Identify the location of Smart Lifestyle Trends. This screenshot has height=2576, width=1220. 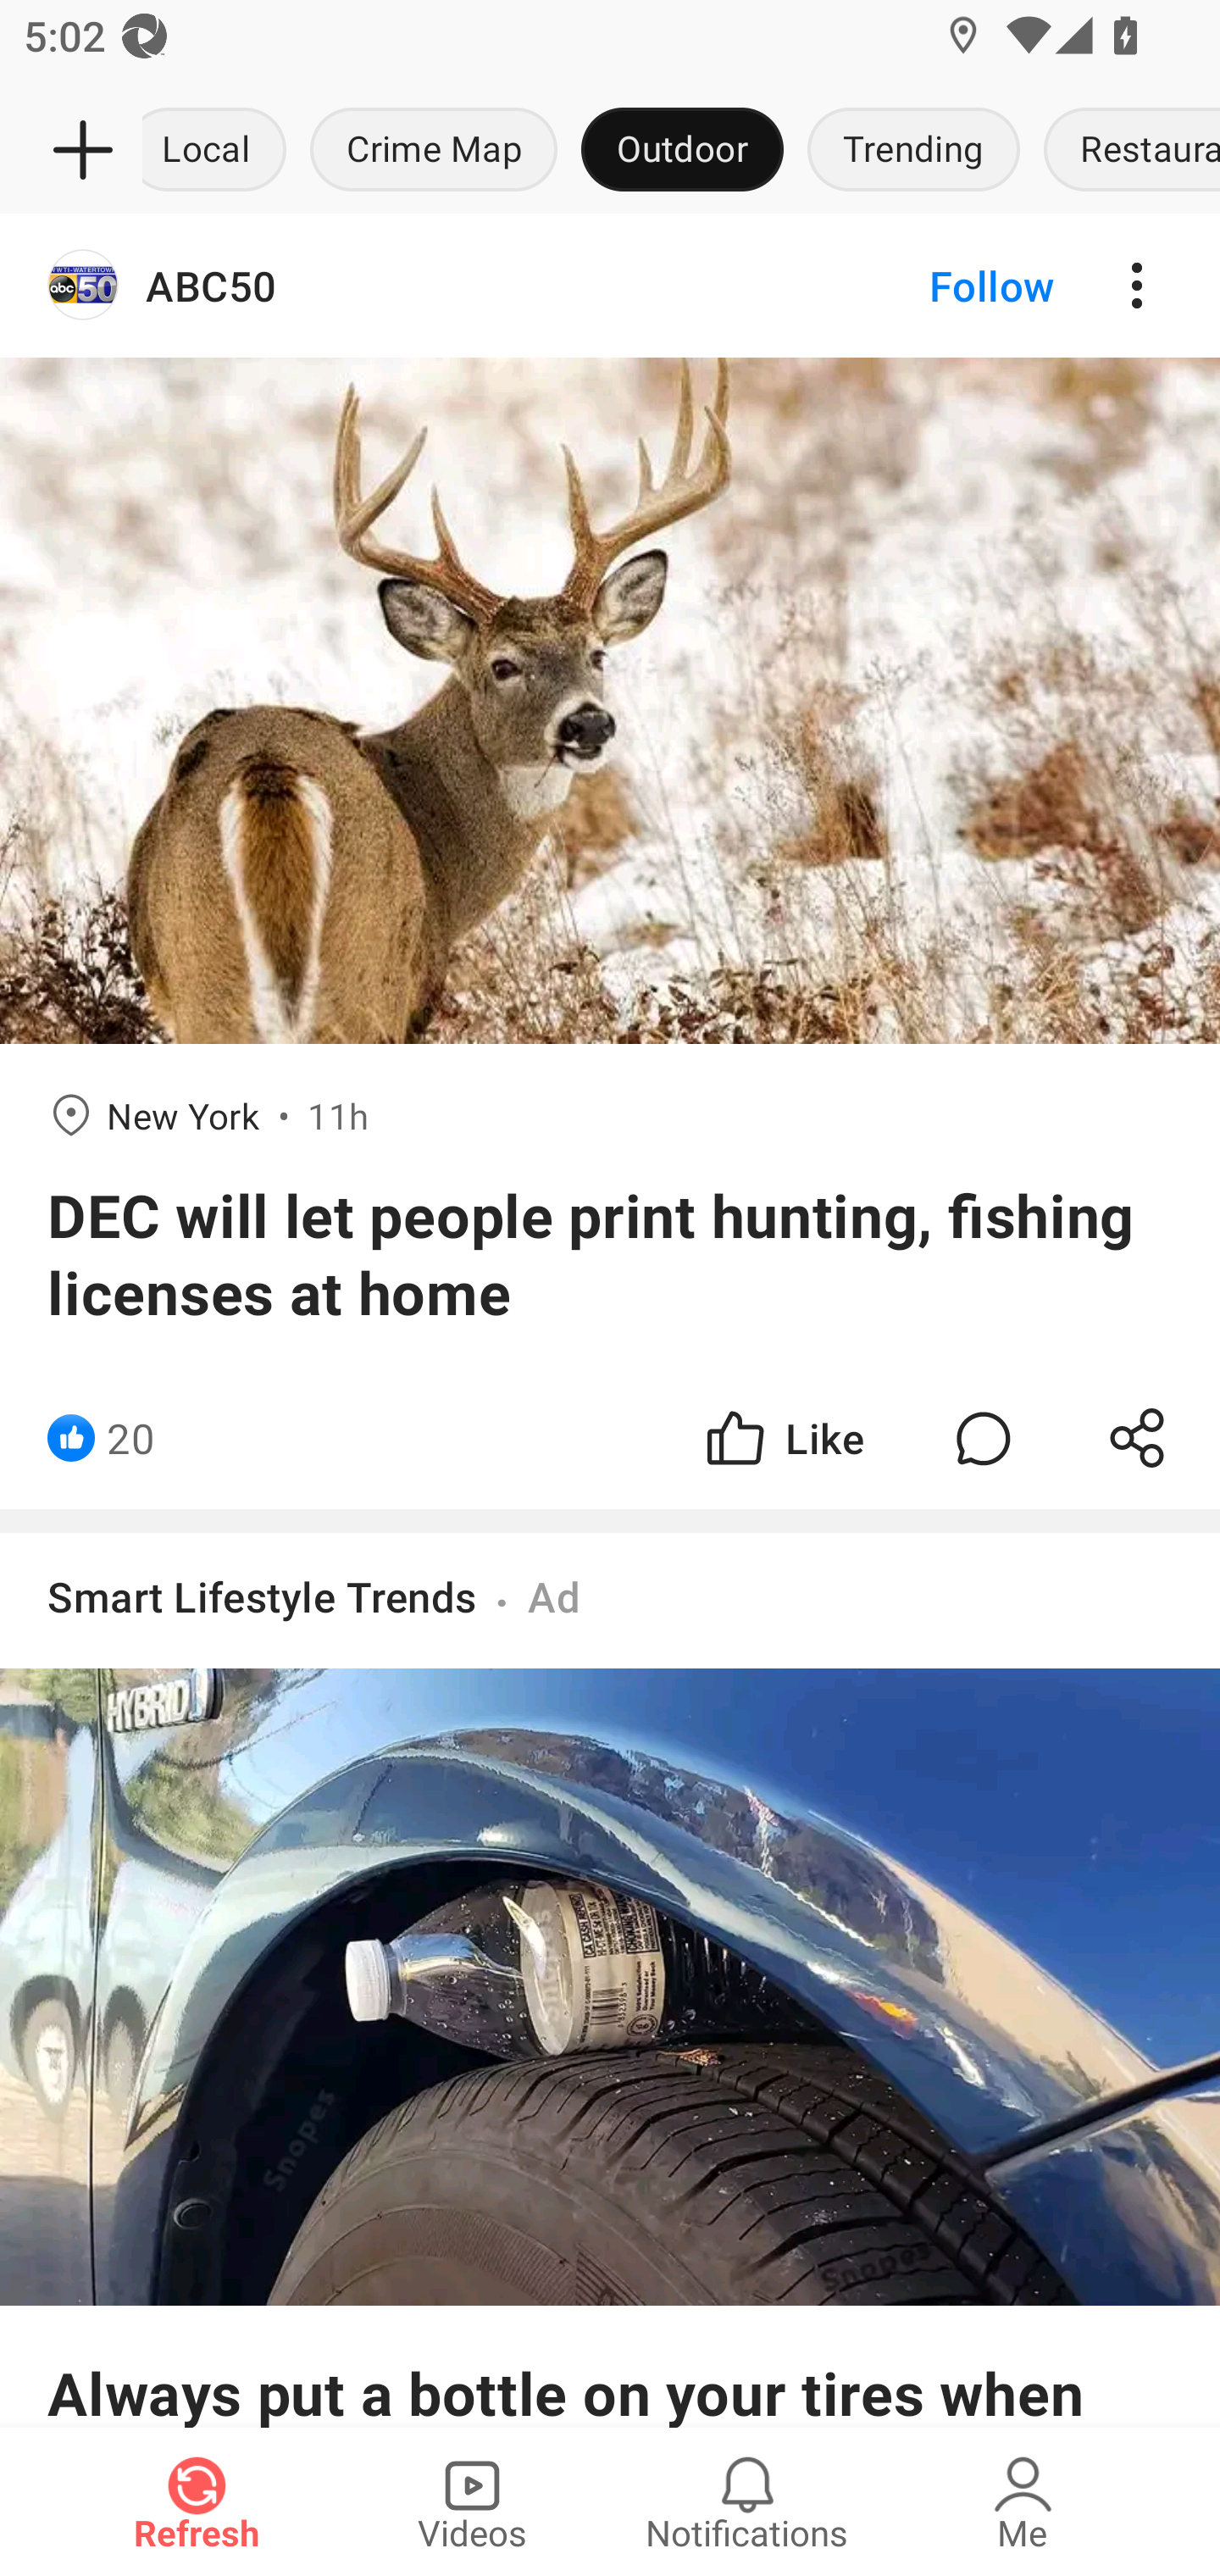
(263, 1596).